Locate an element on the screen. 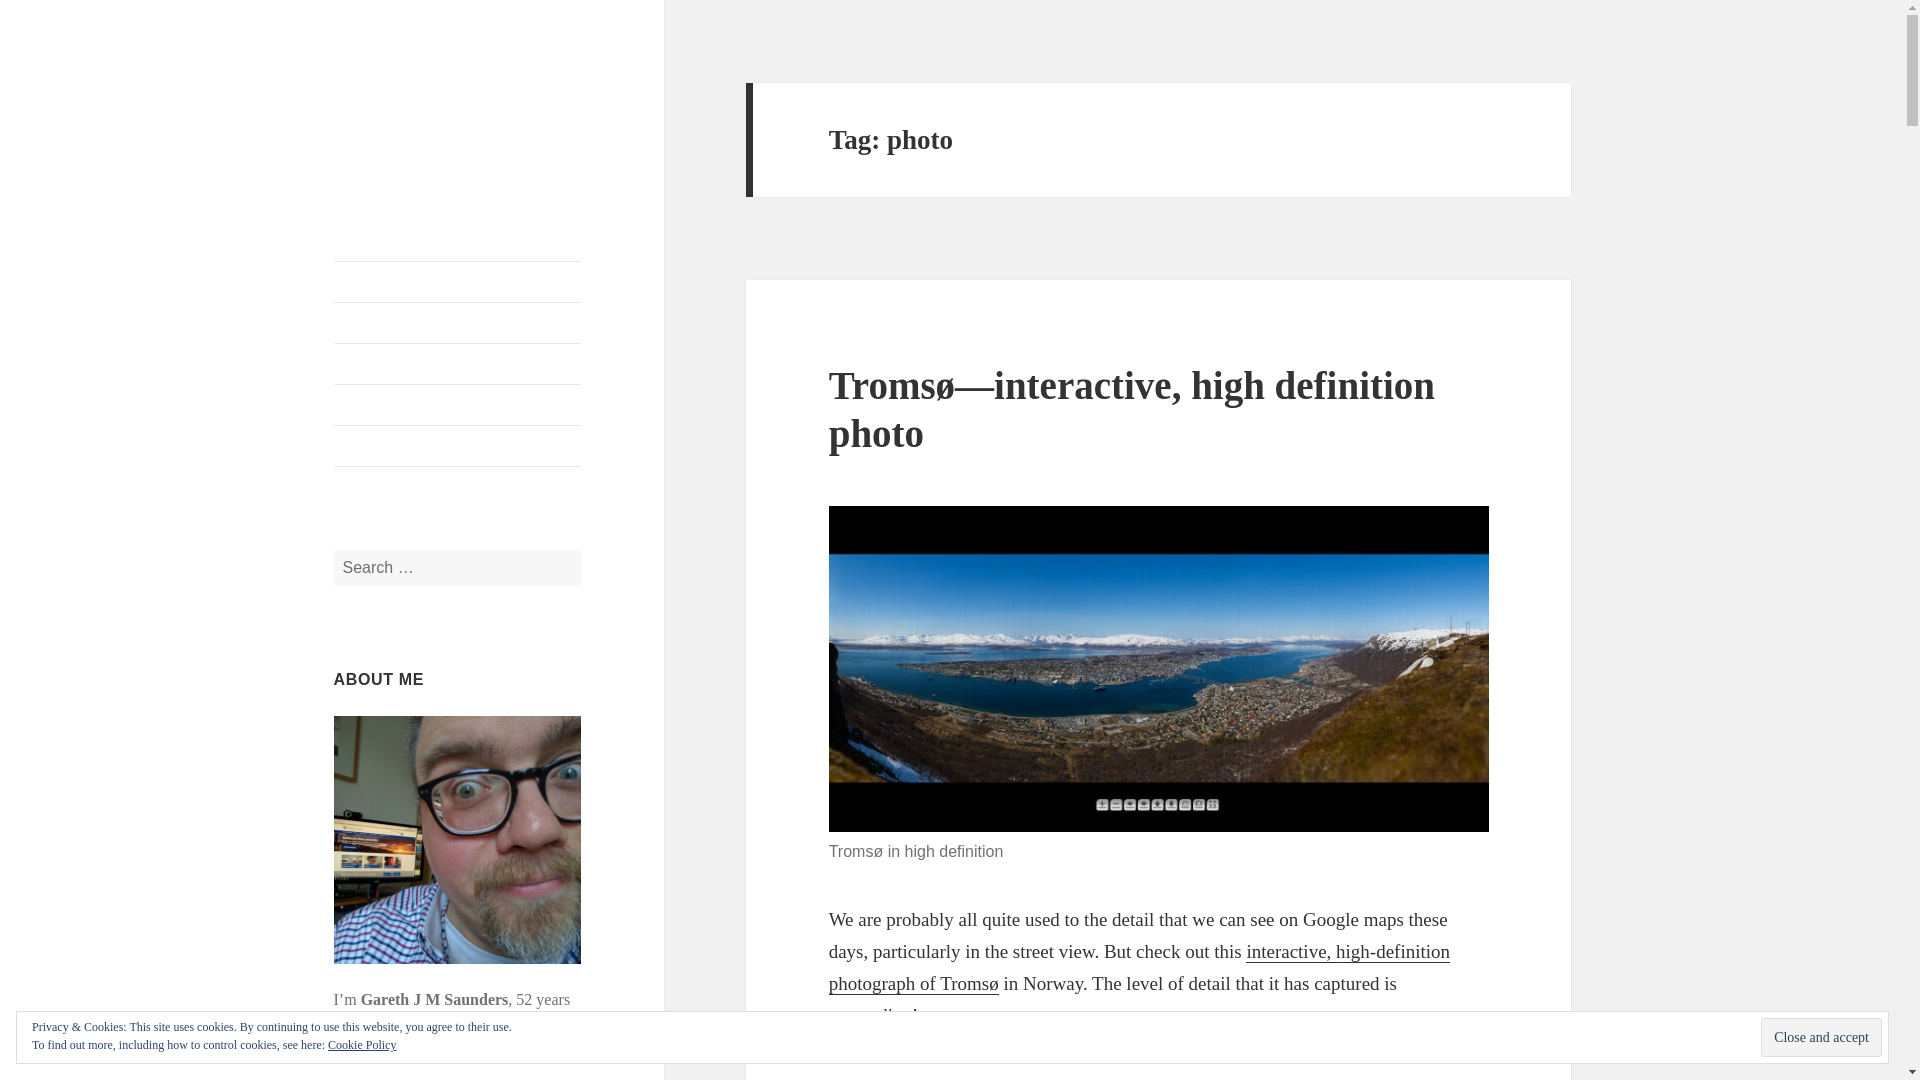 The image size is (1920, 1080). View from the Potting Shed is located at coordinates (422, 114).